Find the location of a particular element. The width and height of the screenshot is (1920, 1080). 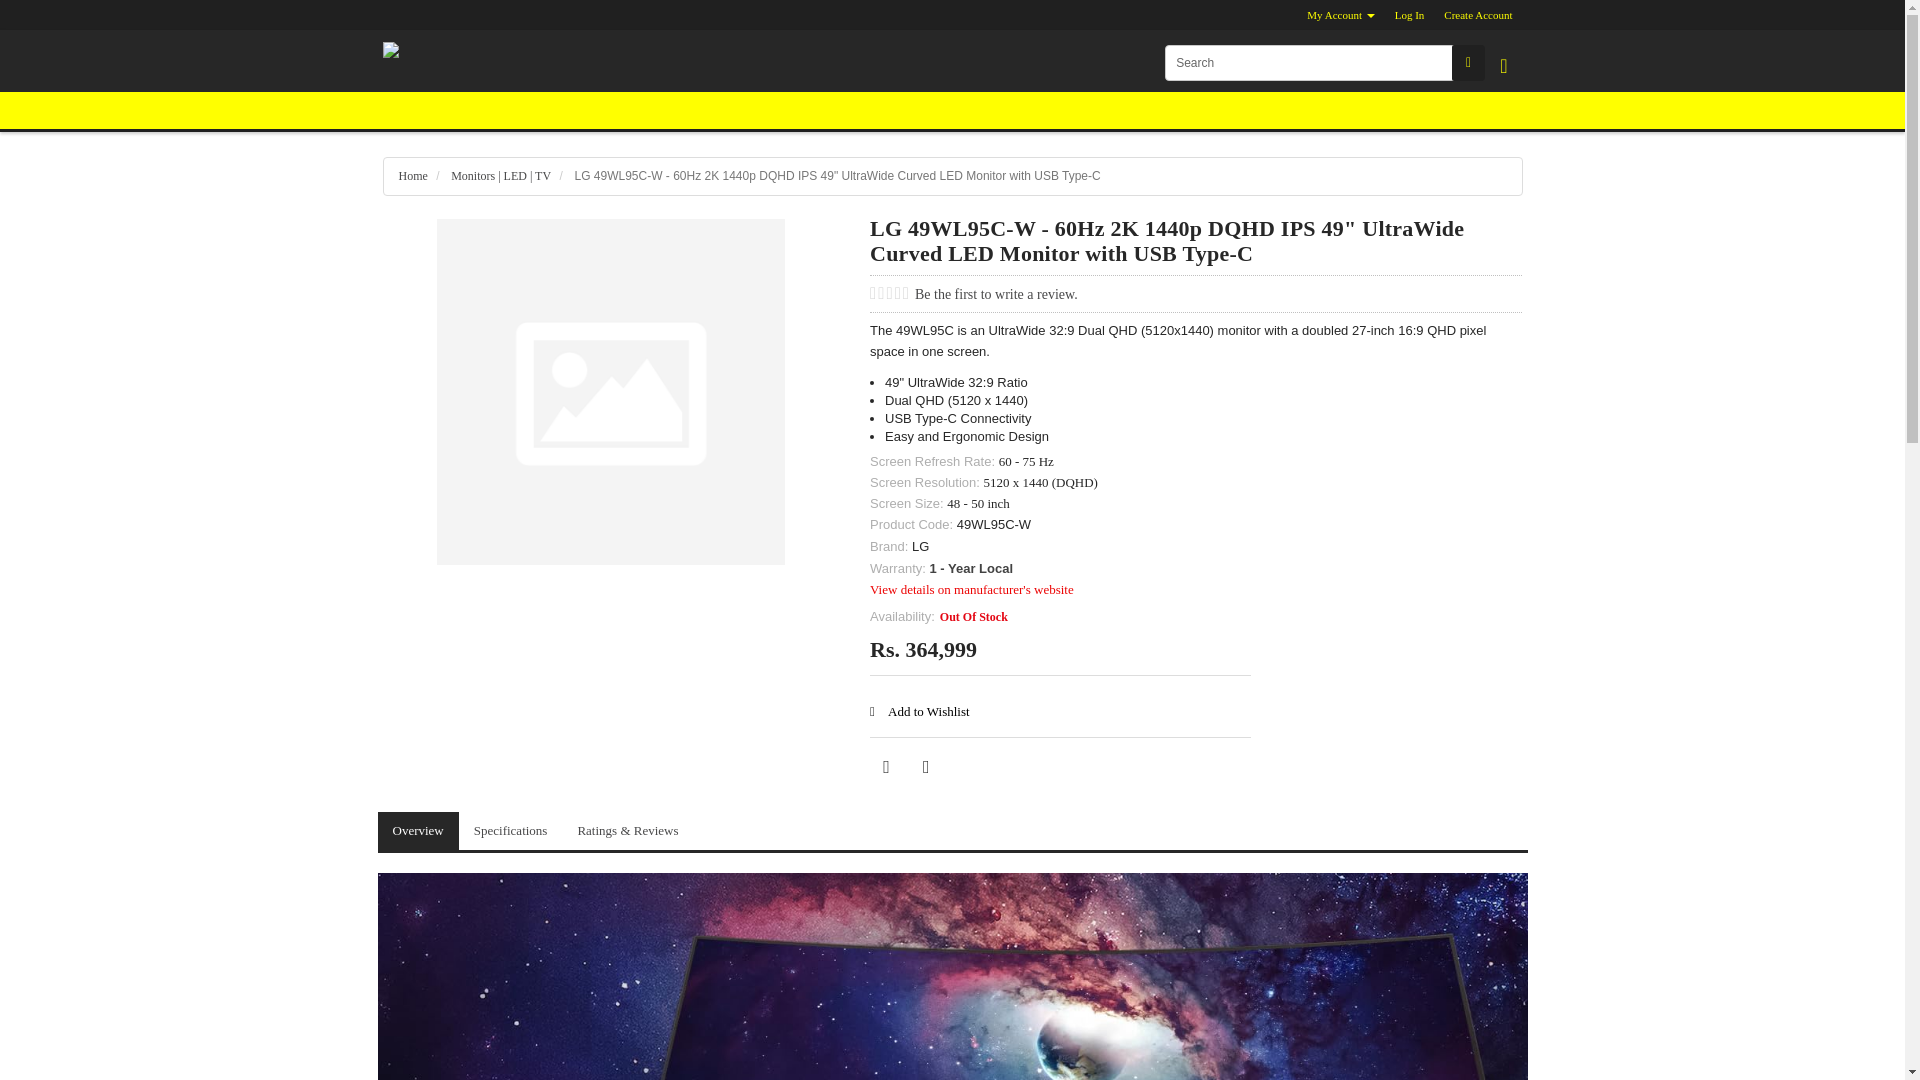

View details on manufacturer's website is located at coordinates (971, 590).